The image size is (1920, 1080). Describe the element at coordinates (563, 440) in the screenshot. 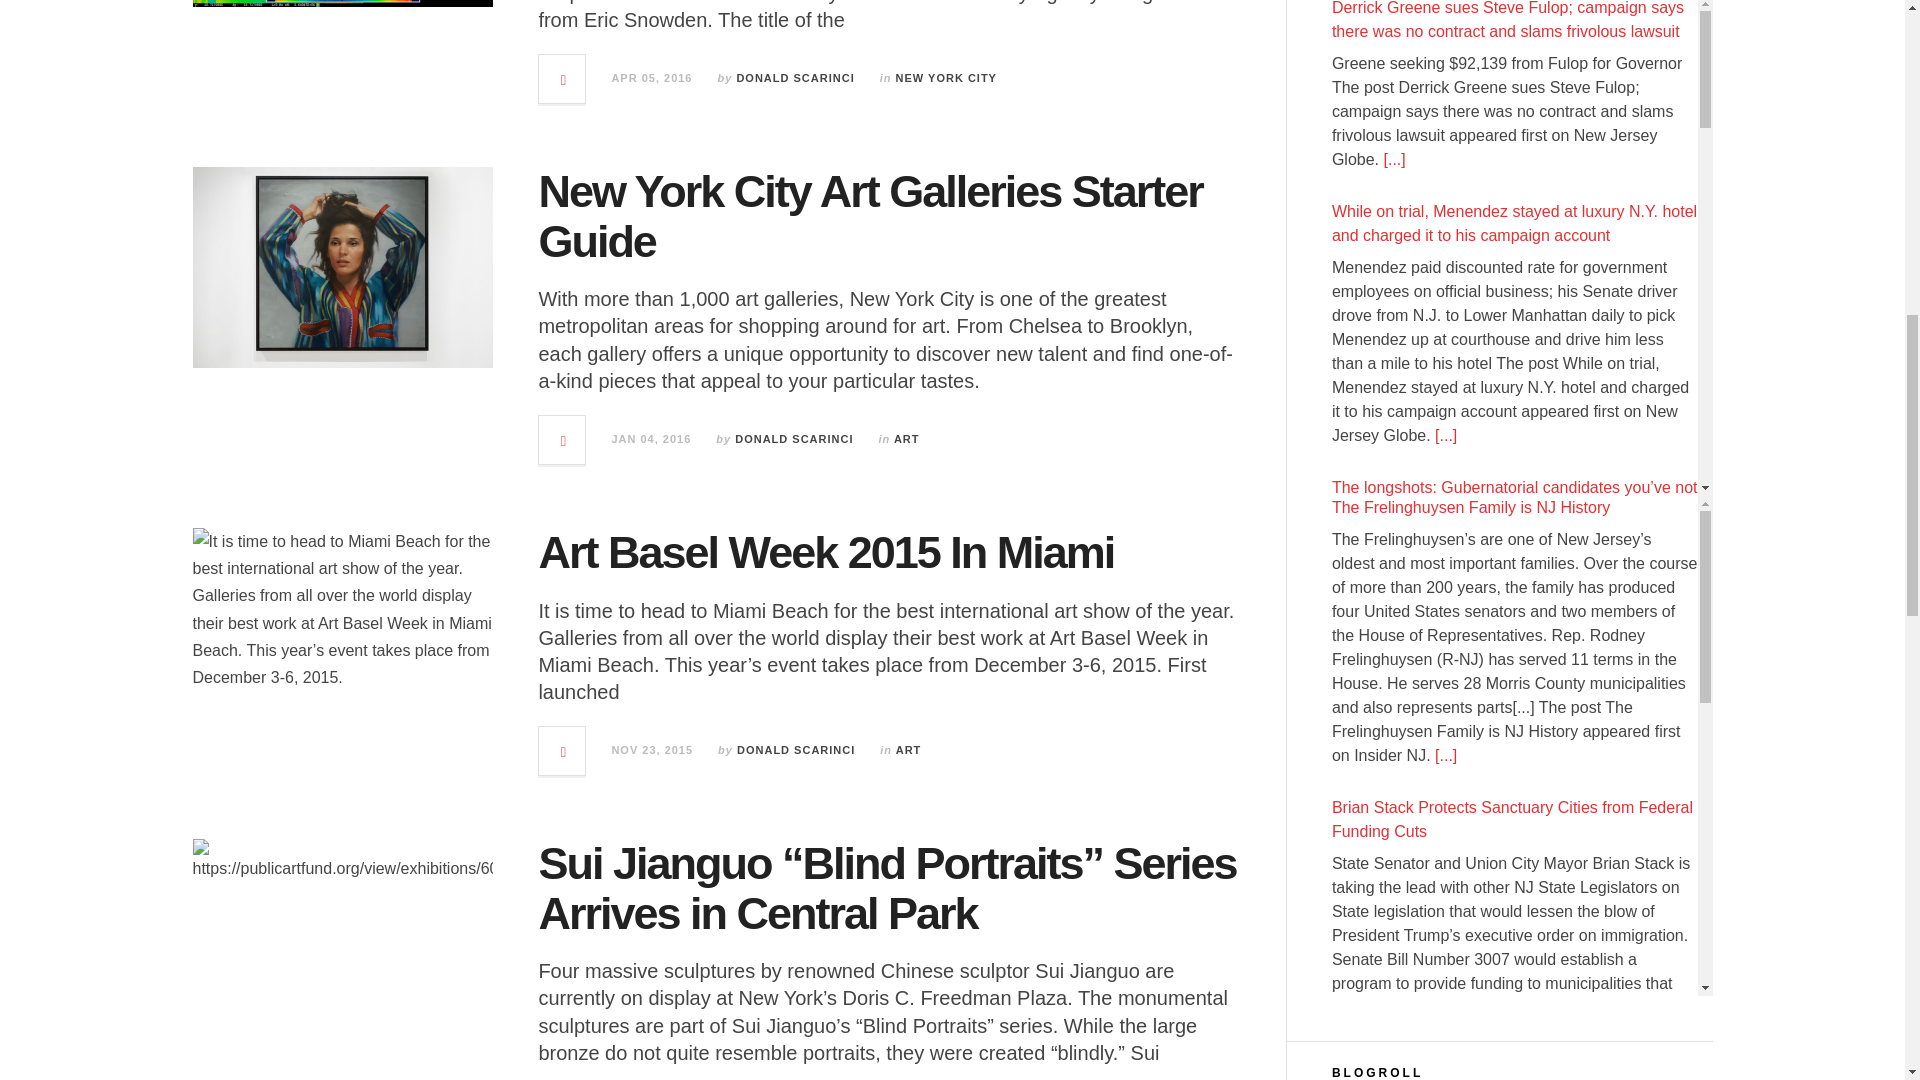

I see `Read More...` at that location.